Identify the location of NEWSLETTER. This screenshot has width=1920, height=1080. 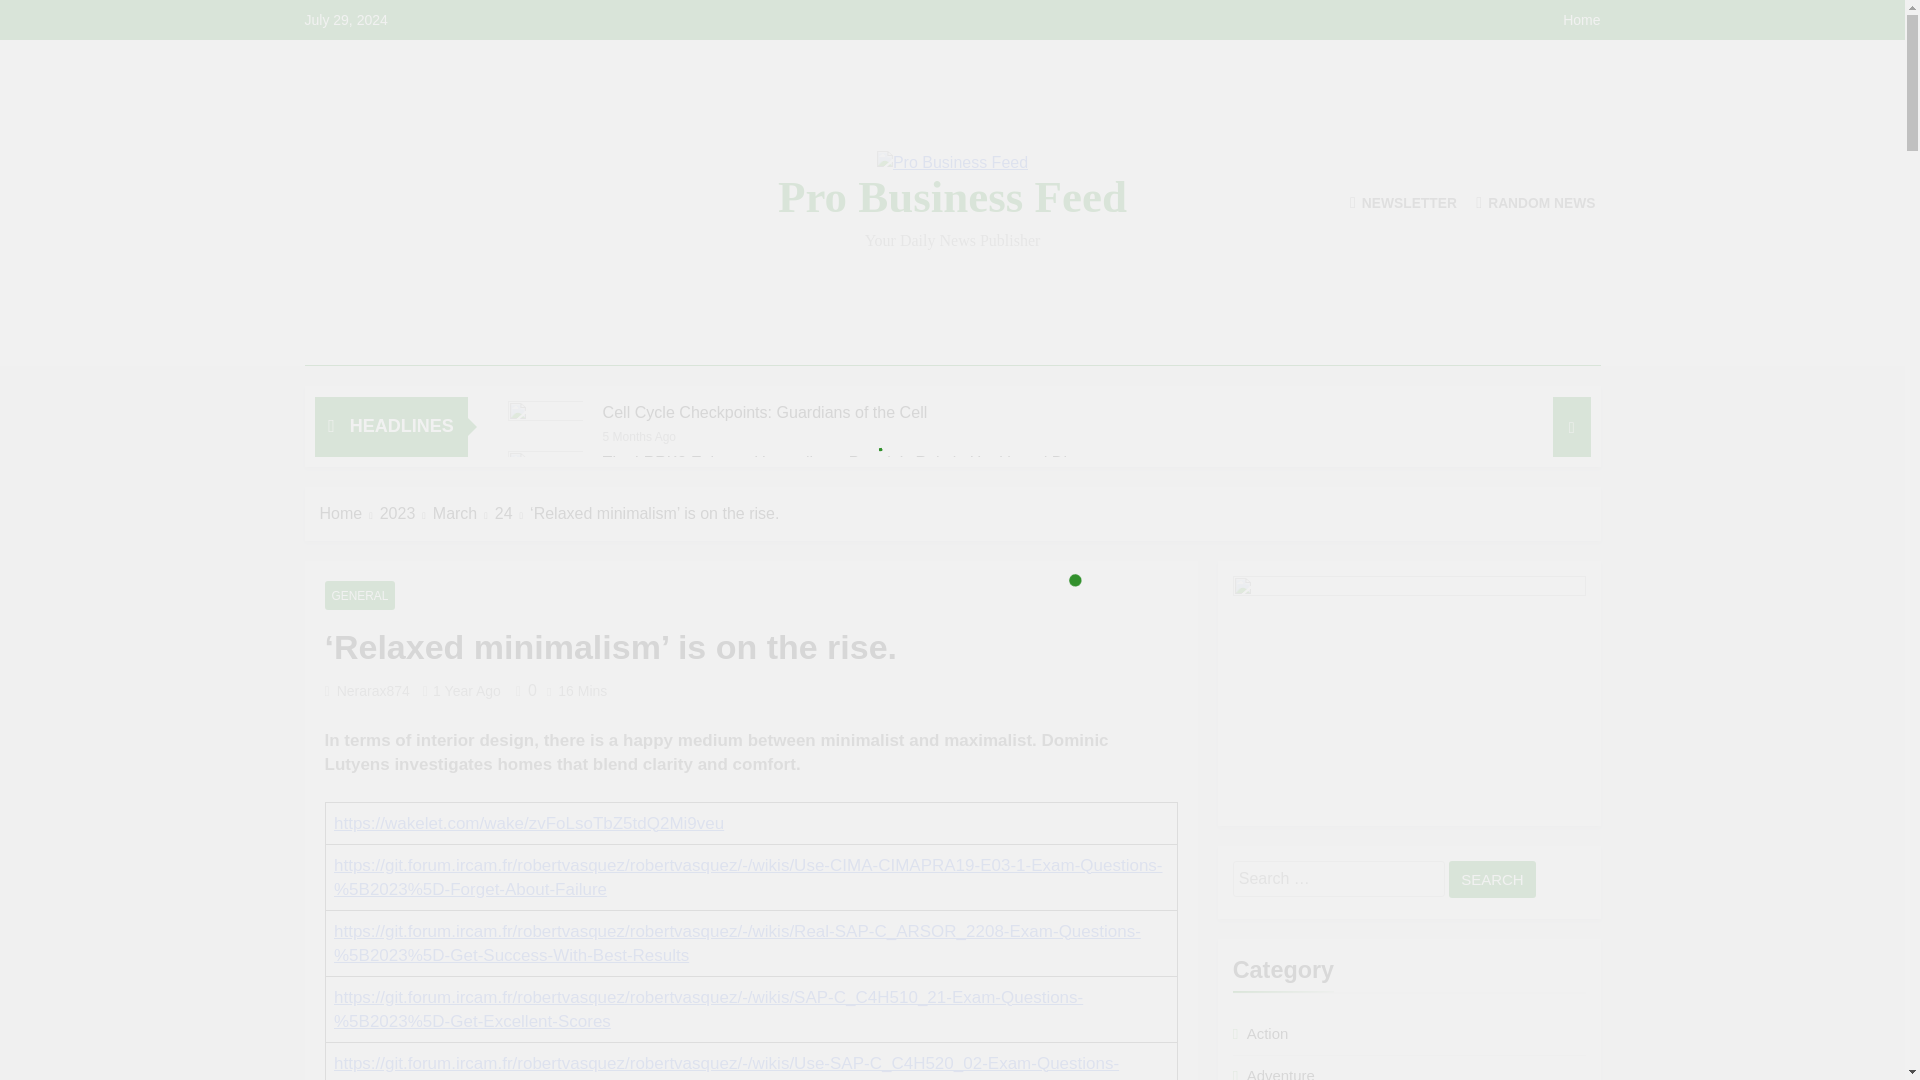
(1403, 202).